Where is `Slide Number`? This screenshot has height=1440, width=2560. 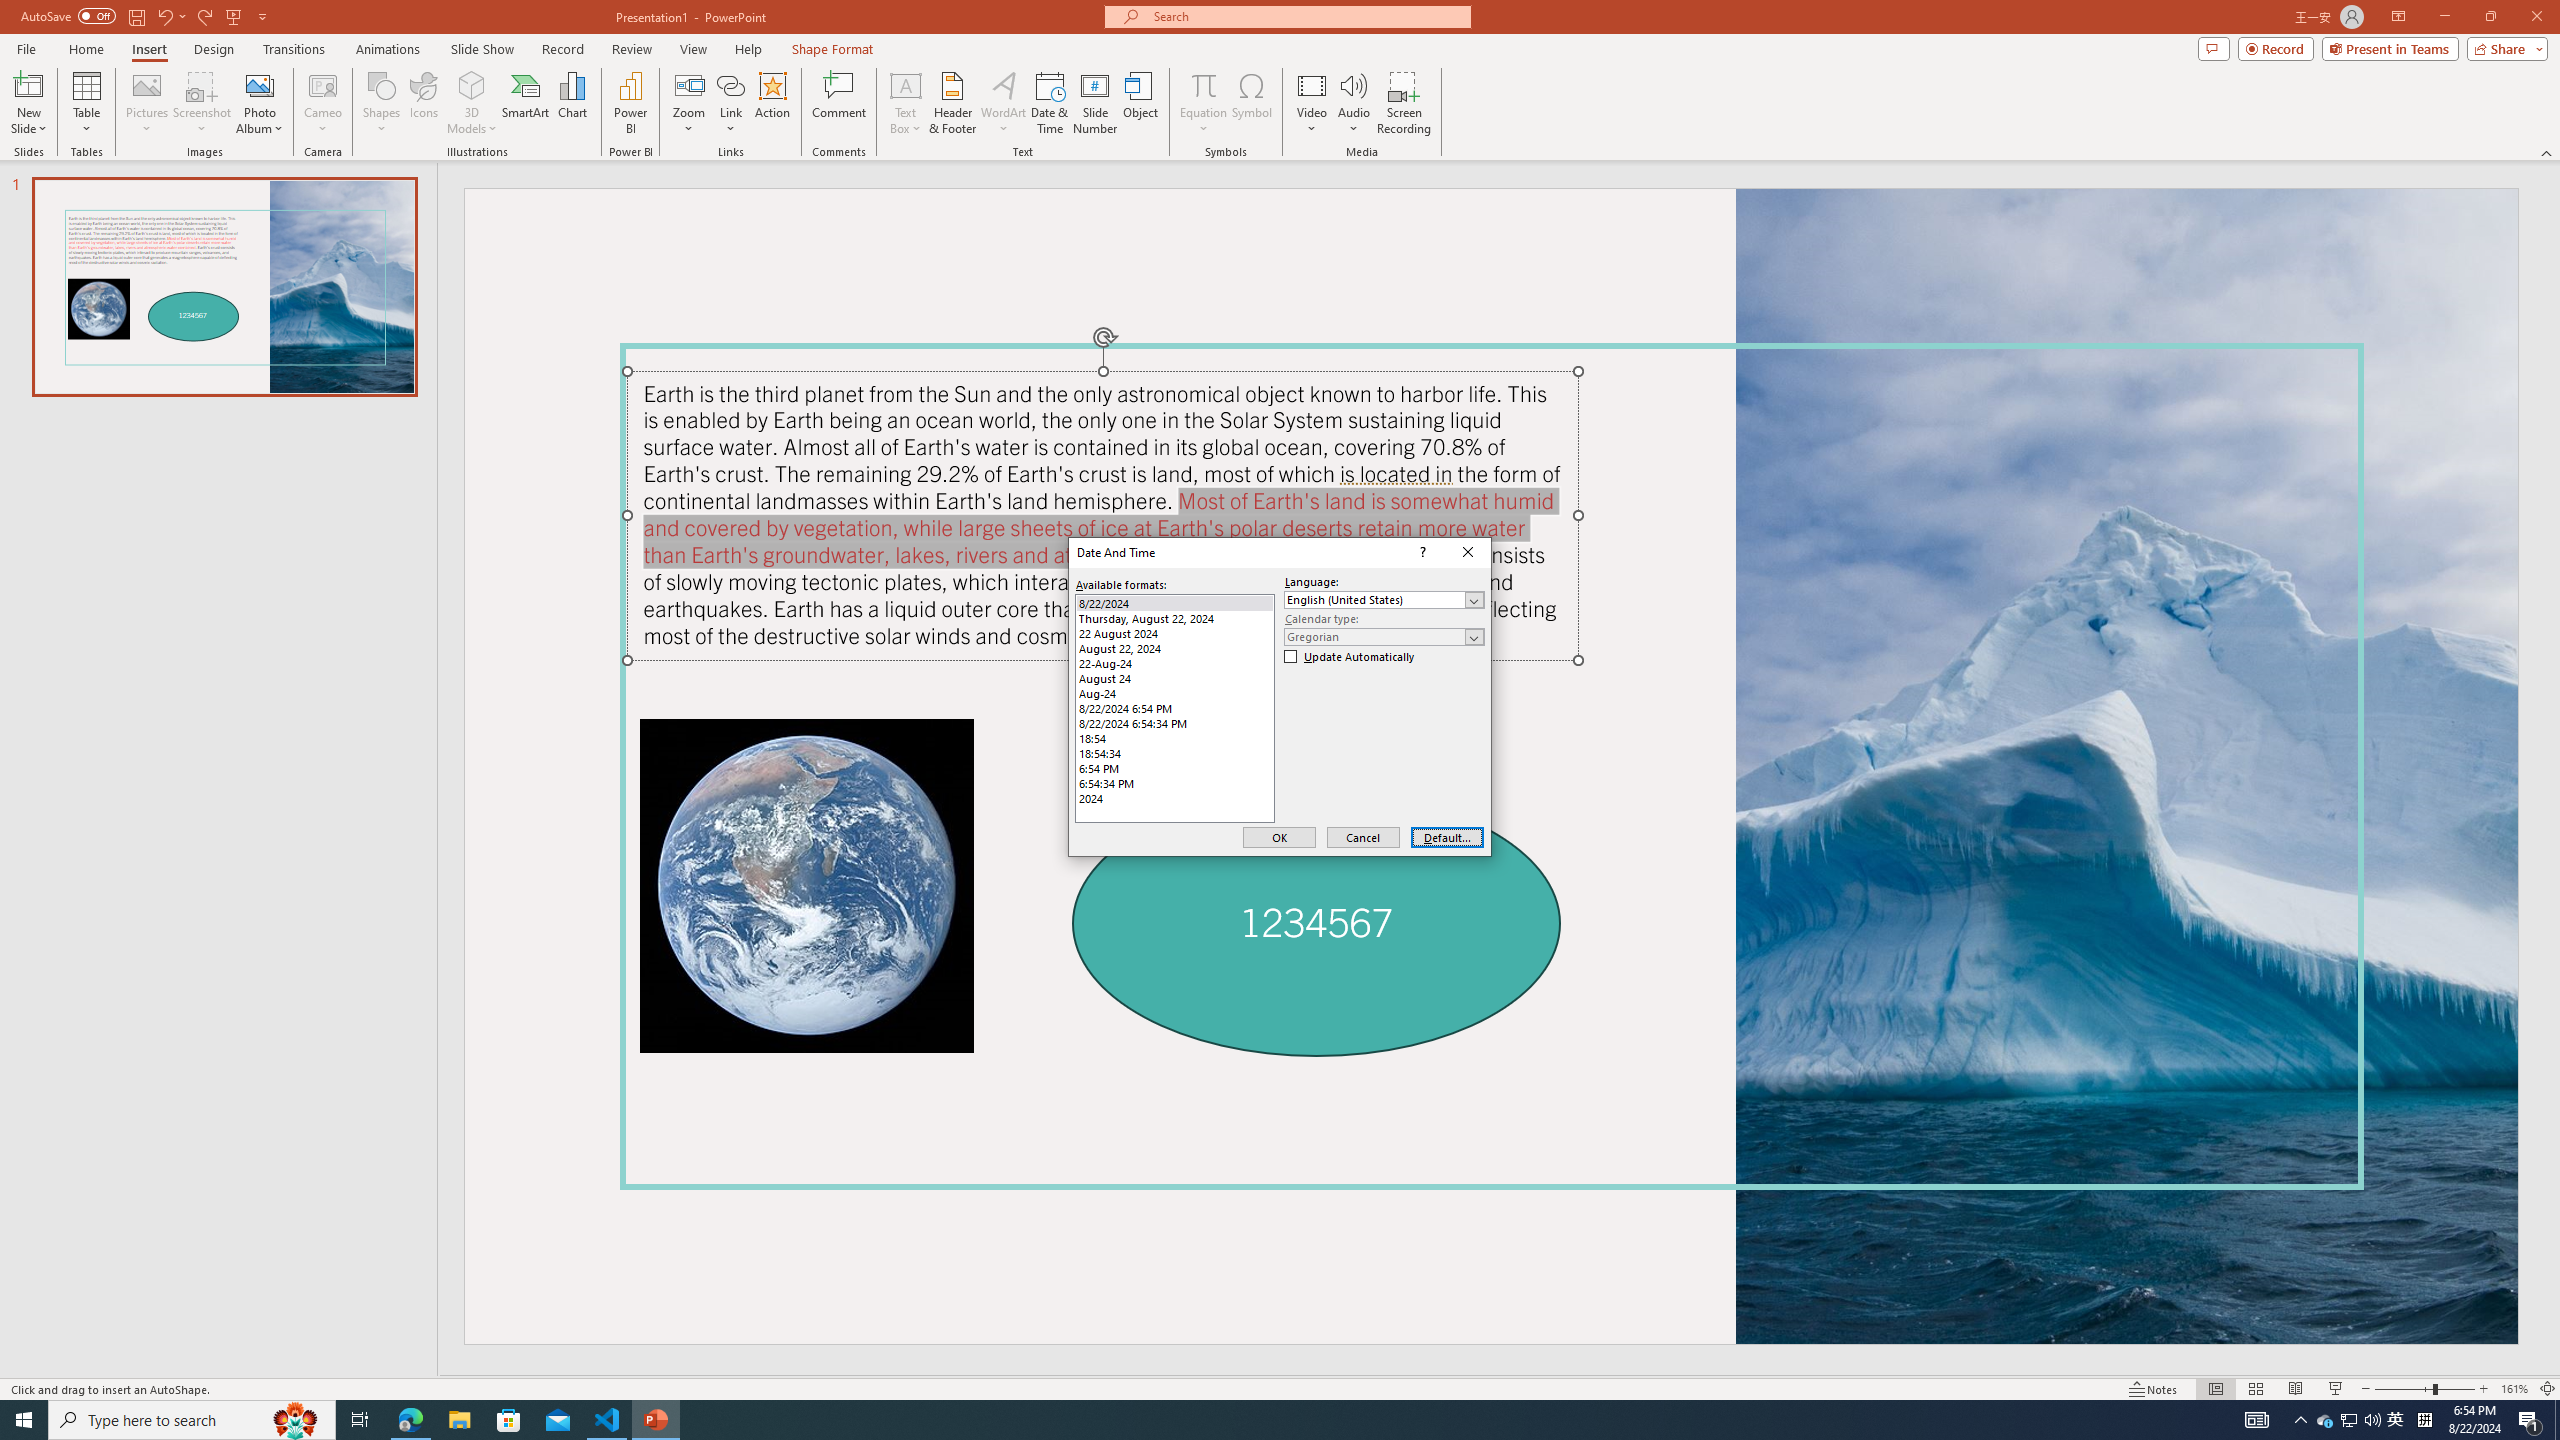 Slide Number is located at coordinates (1096, 103).